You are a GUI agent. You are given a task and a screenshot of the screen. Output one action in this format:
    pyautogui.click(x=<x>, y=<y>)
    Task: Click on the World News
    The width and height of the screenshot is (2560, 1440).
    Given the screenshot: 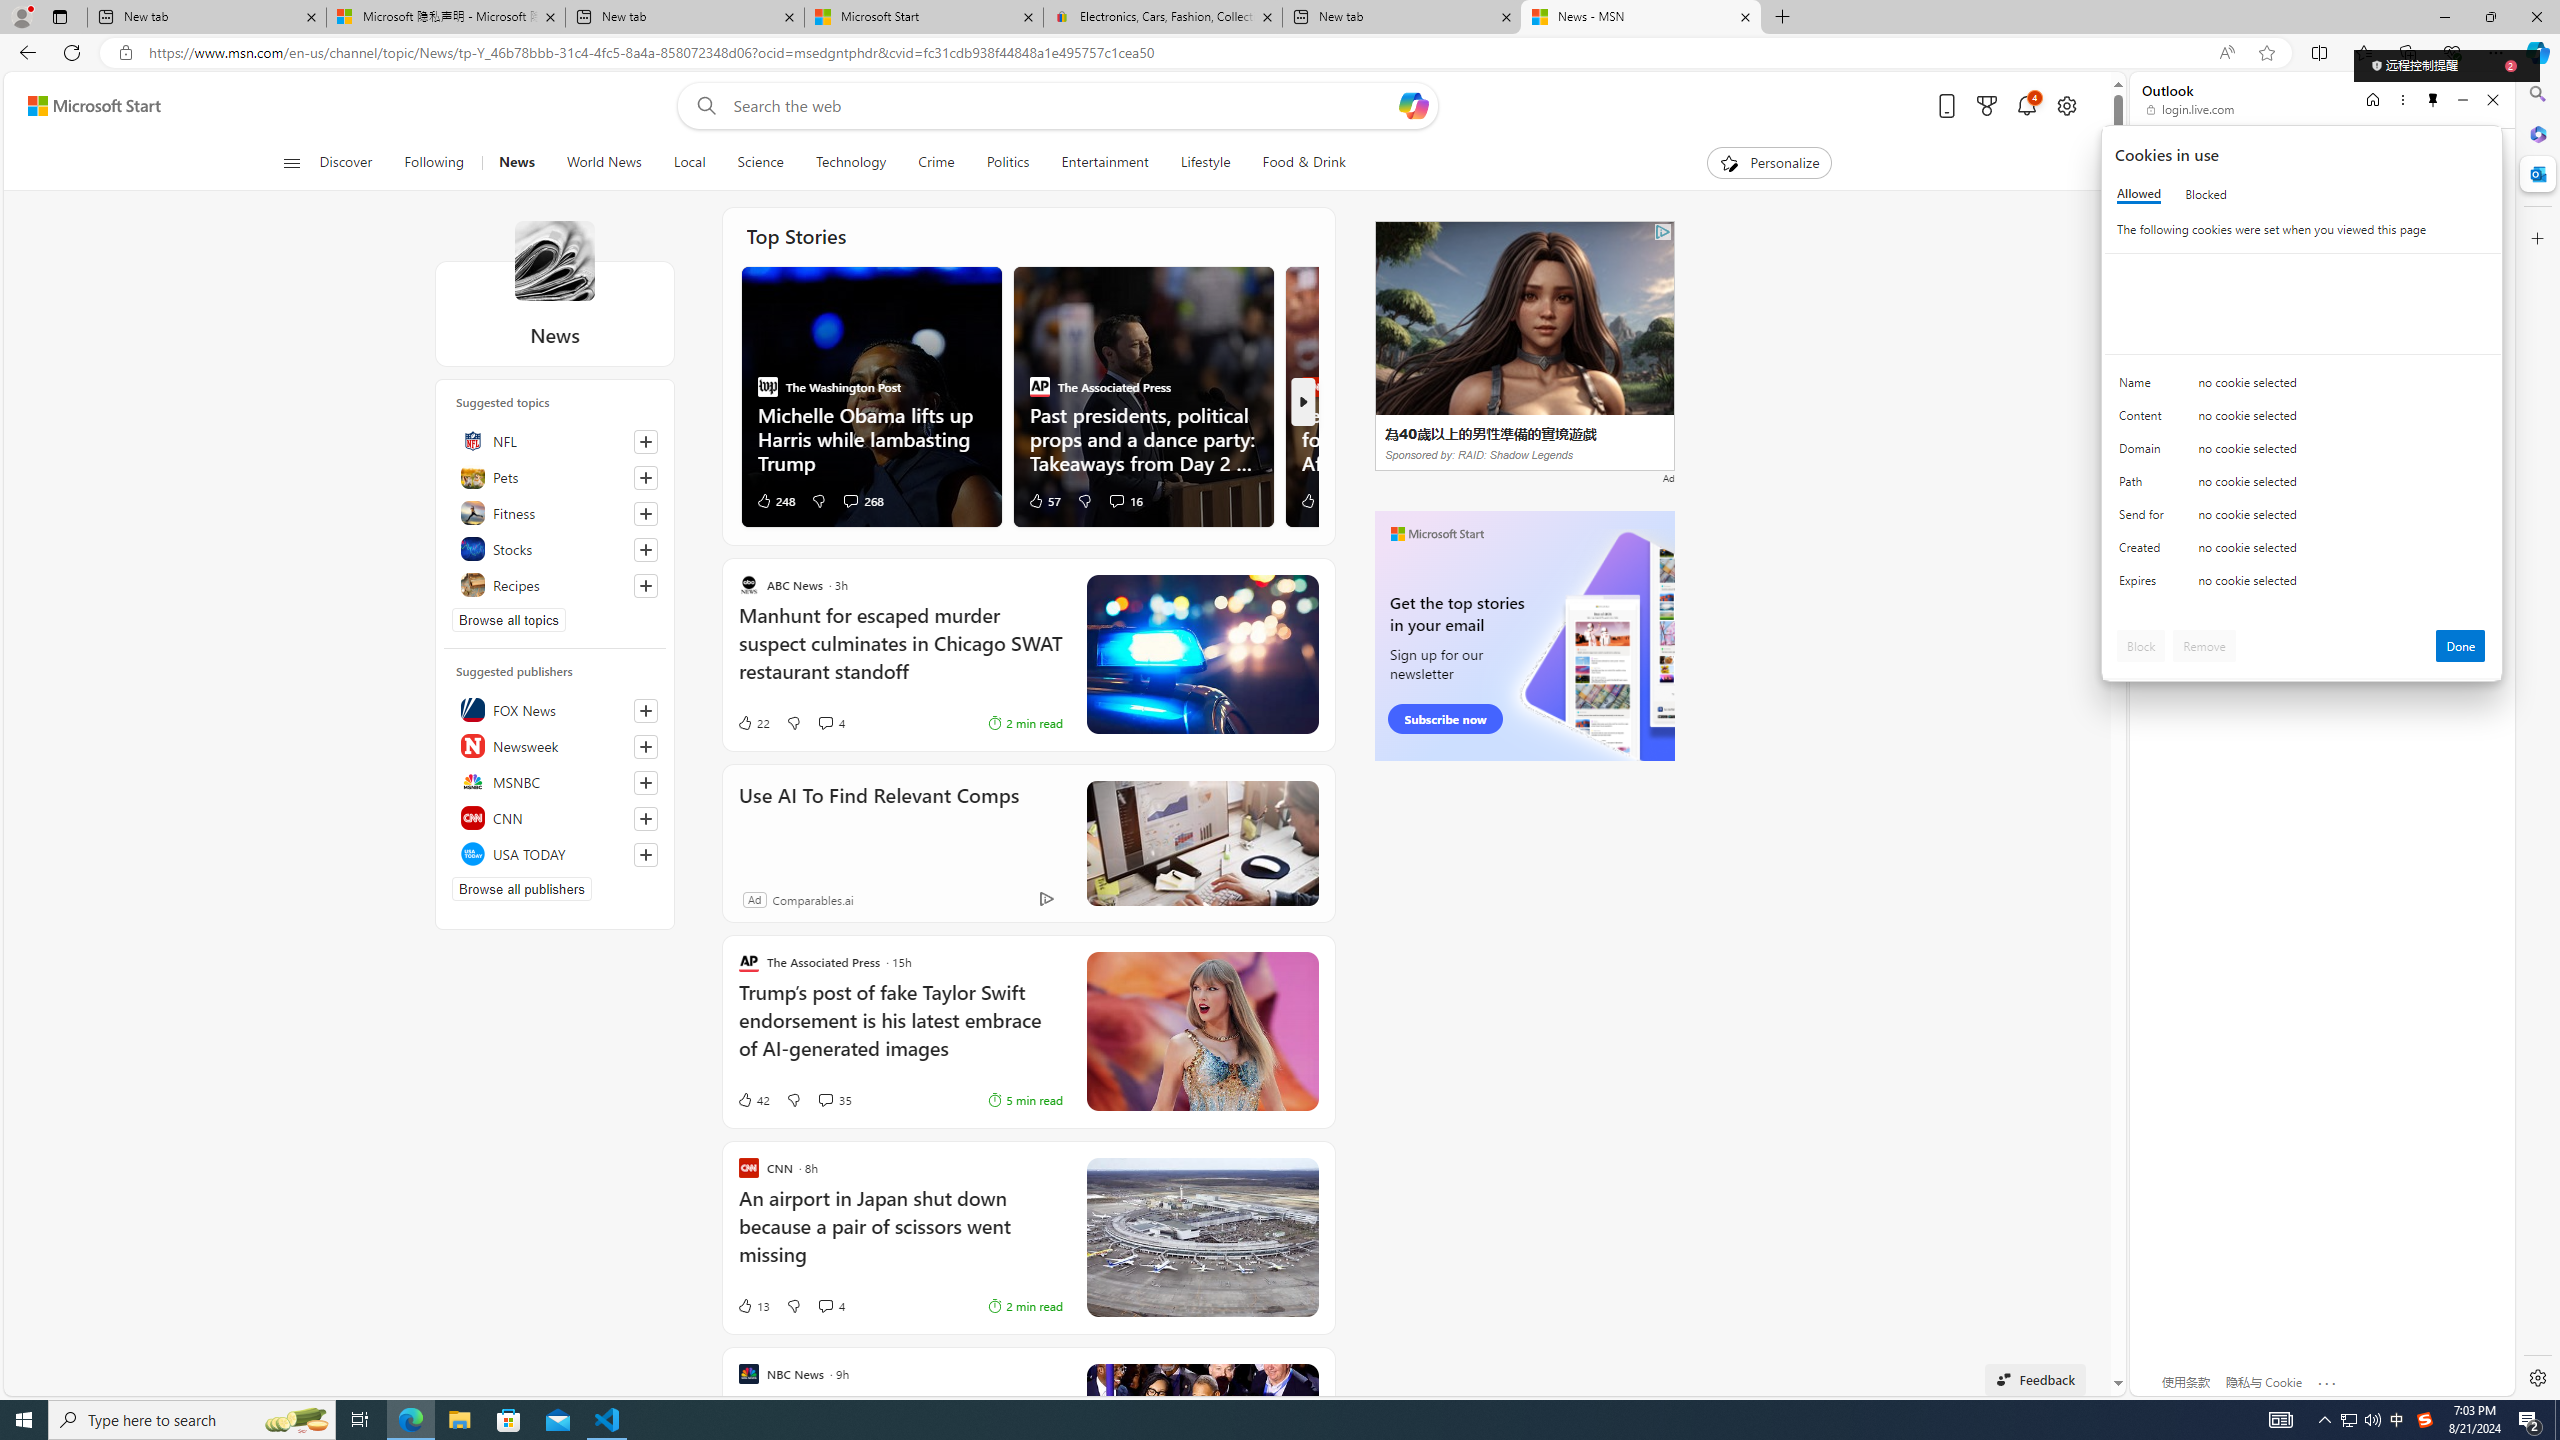 What is the action you would take?
    pyautogui.click(x=604, y=163)
    